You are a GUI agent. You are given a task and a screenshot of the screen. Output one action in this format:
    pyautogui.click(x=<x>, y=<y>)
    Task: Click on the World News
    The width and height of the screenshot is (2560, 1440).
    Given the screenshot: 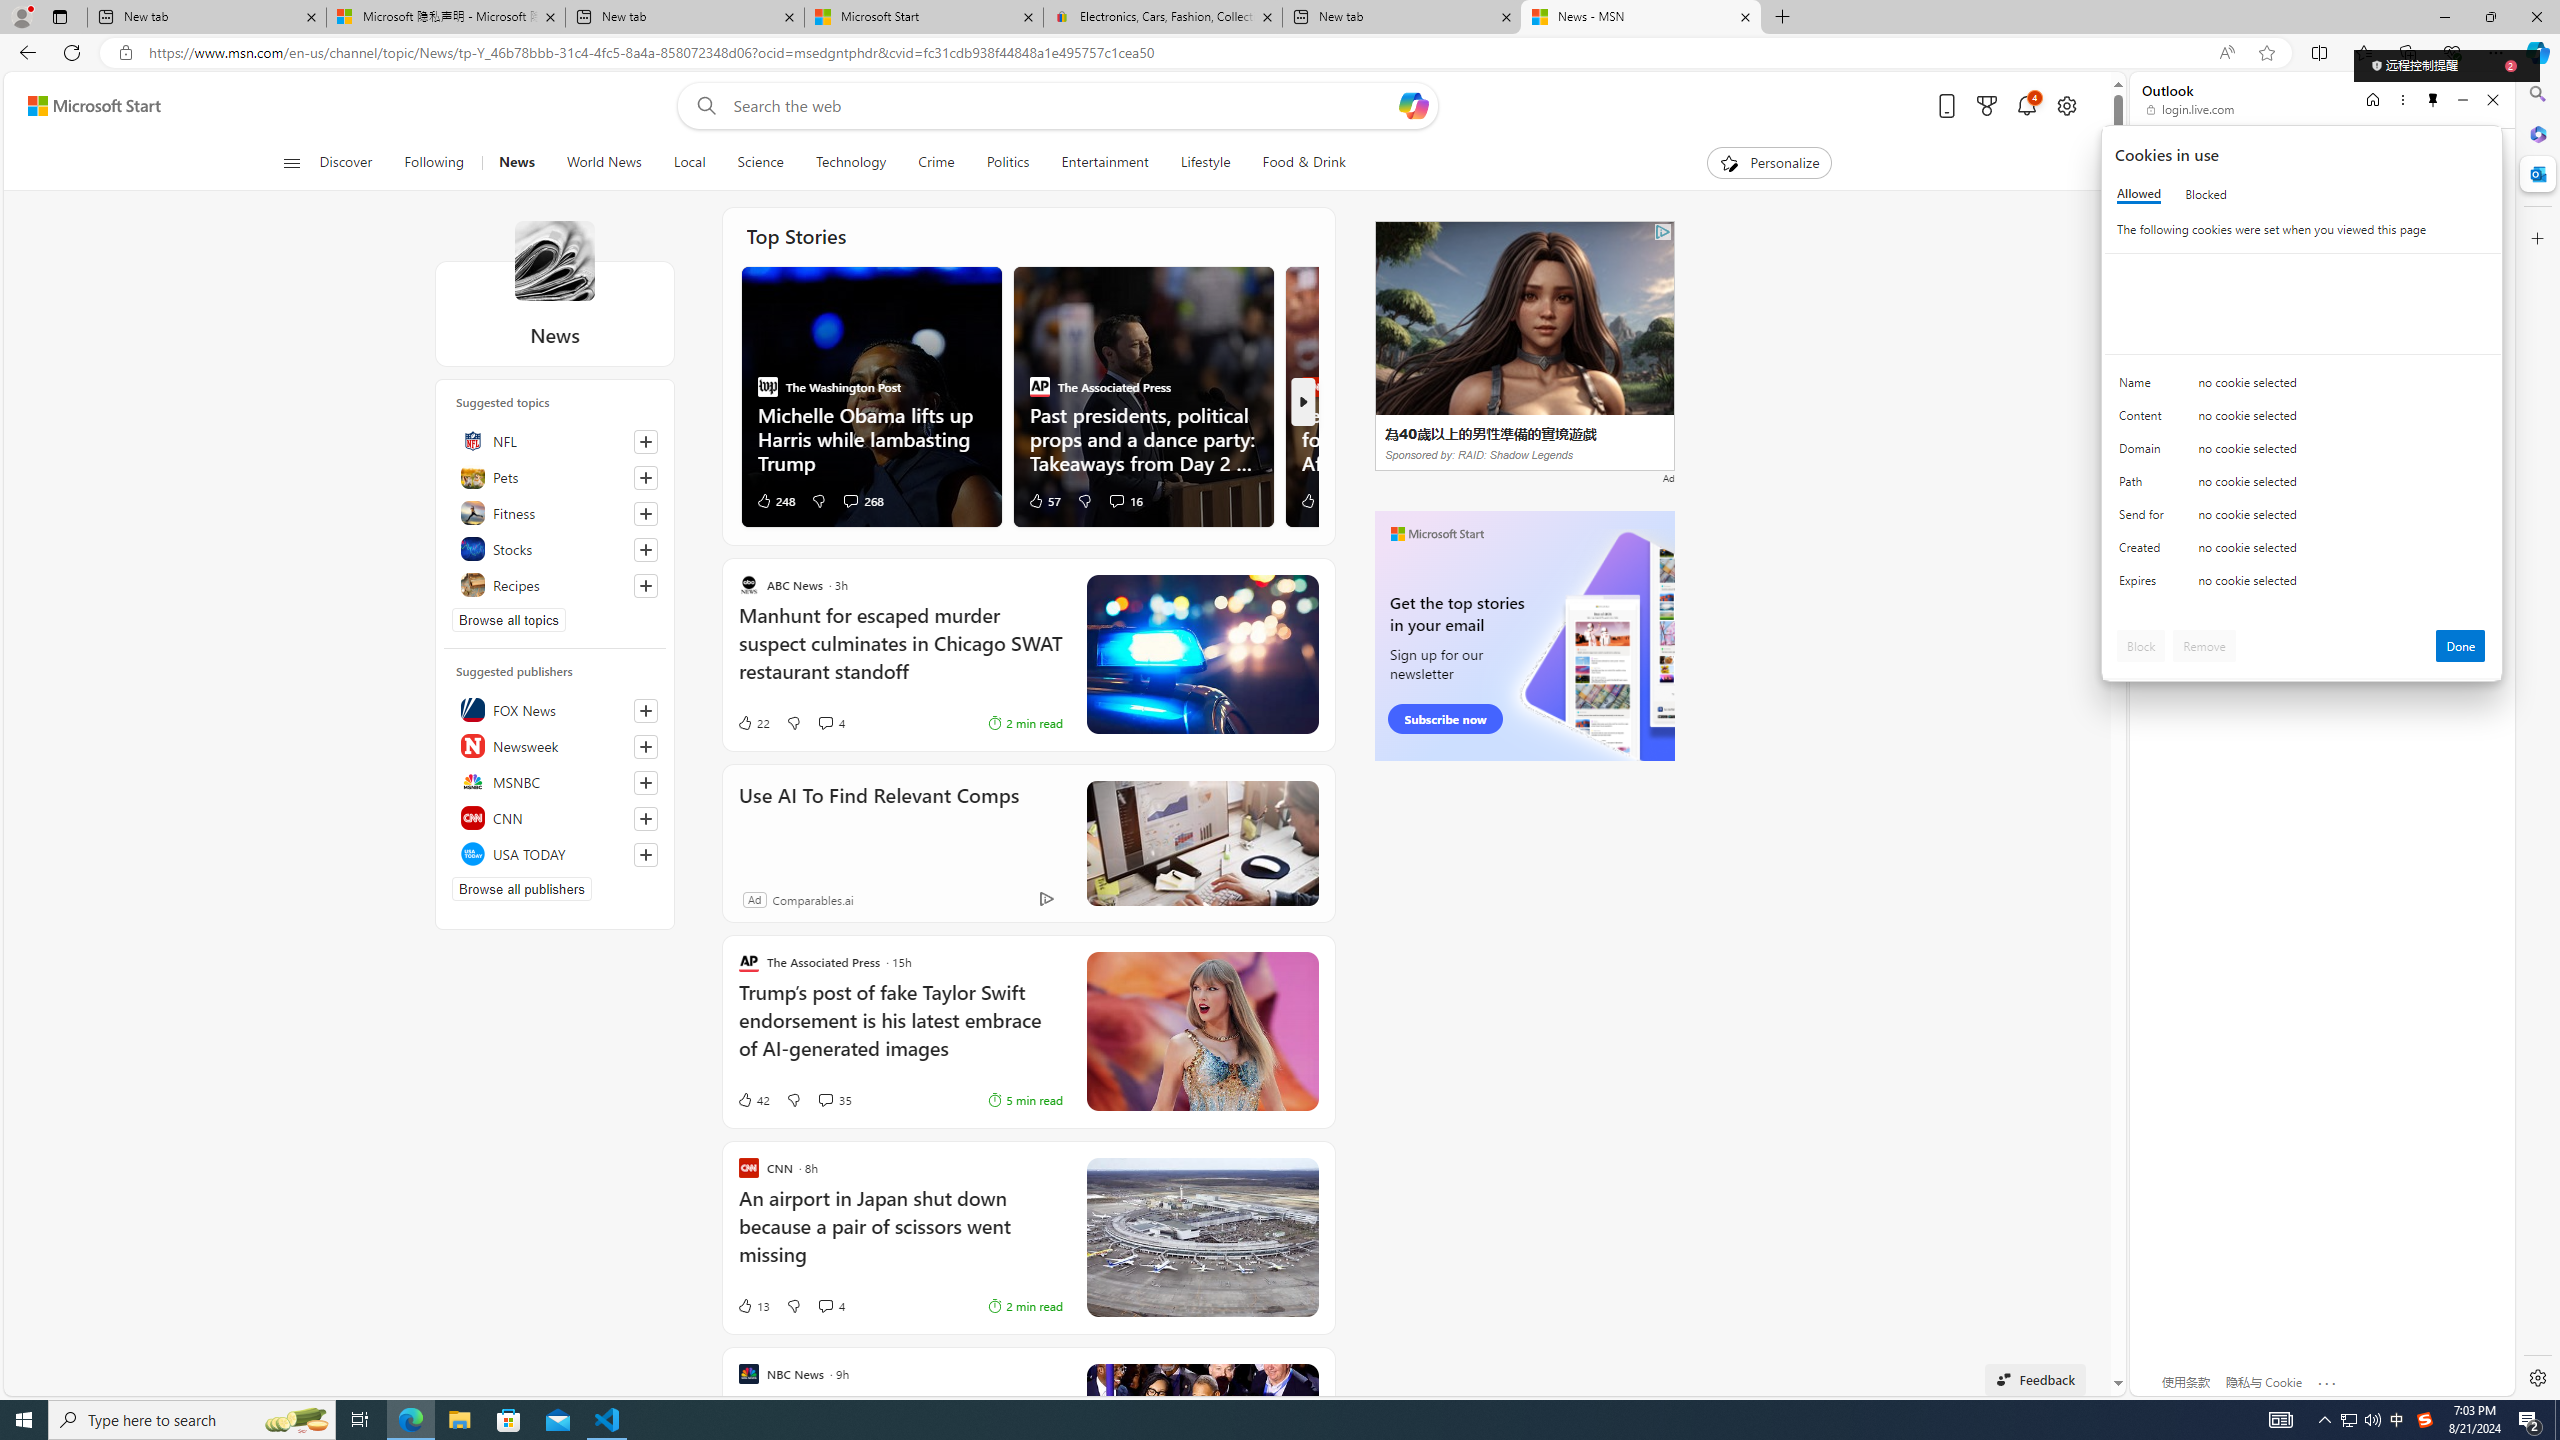 What is the action you would take?
    pyautogui.click(x=604, y=163)
    